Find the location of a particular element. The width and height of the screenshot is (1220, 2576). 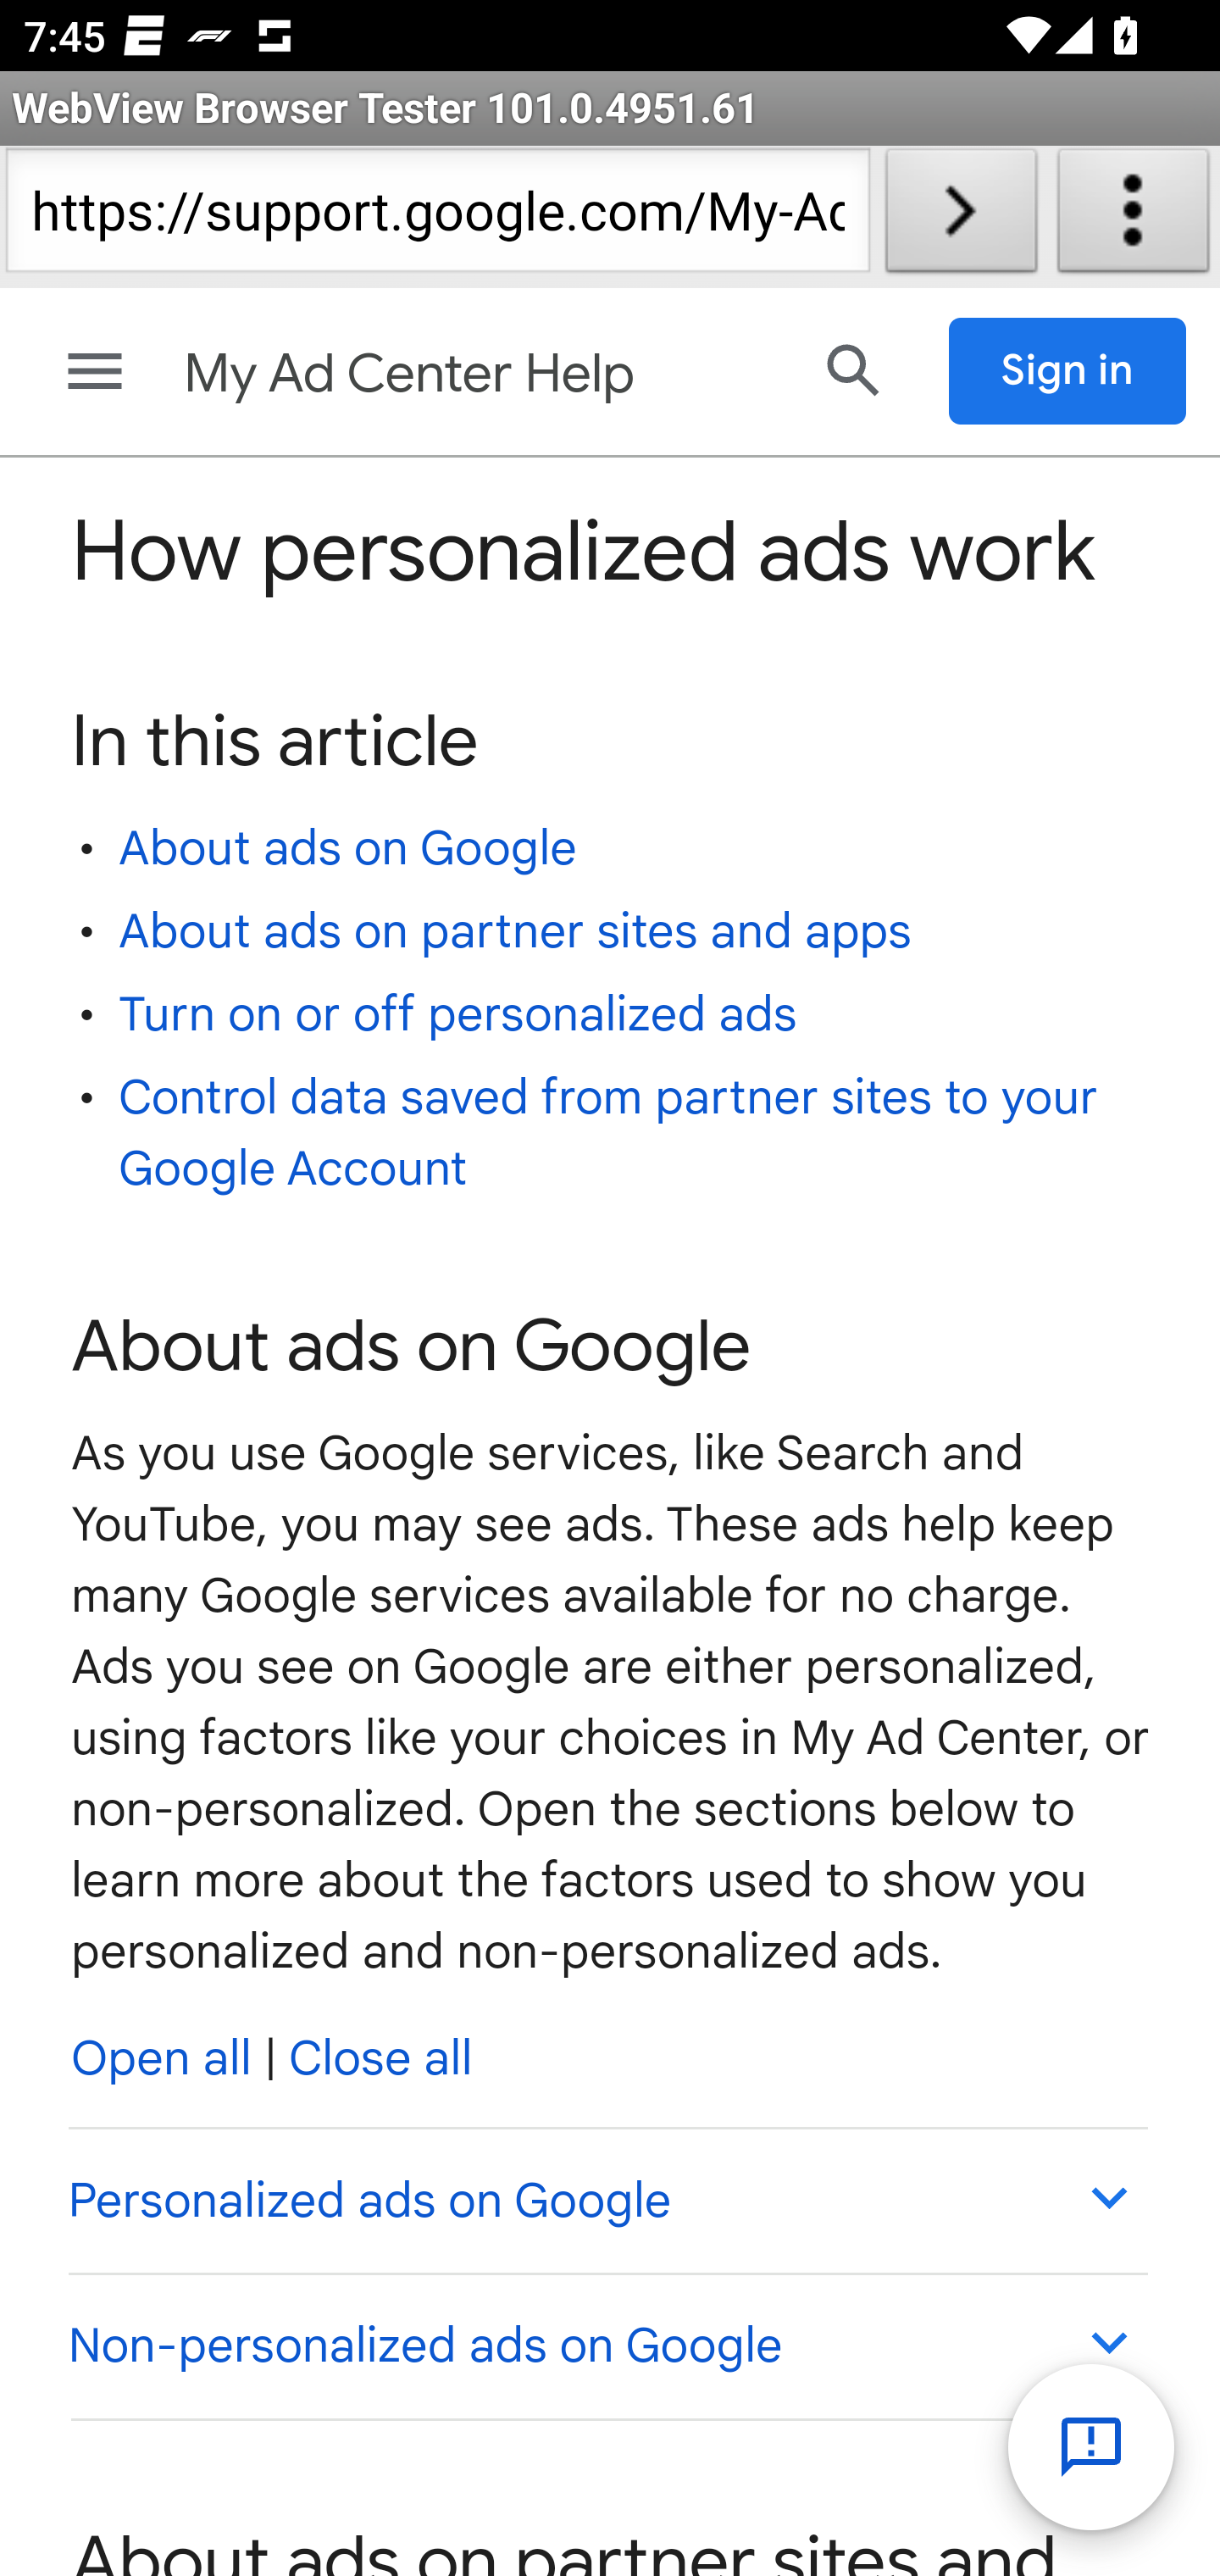

About ads on Google is located at coordinates (347, 848).